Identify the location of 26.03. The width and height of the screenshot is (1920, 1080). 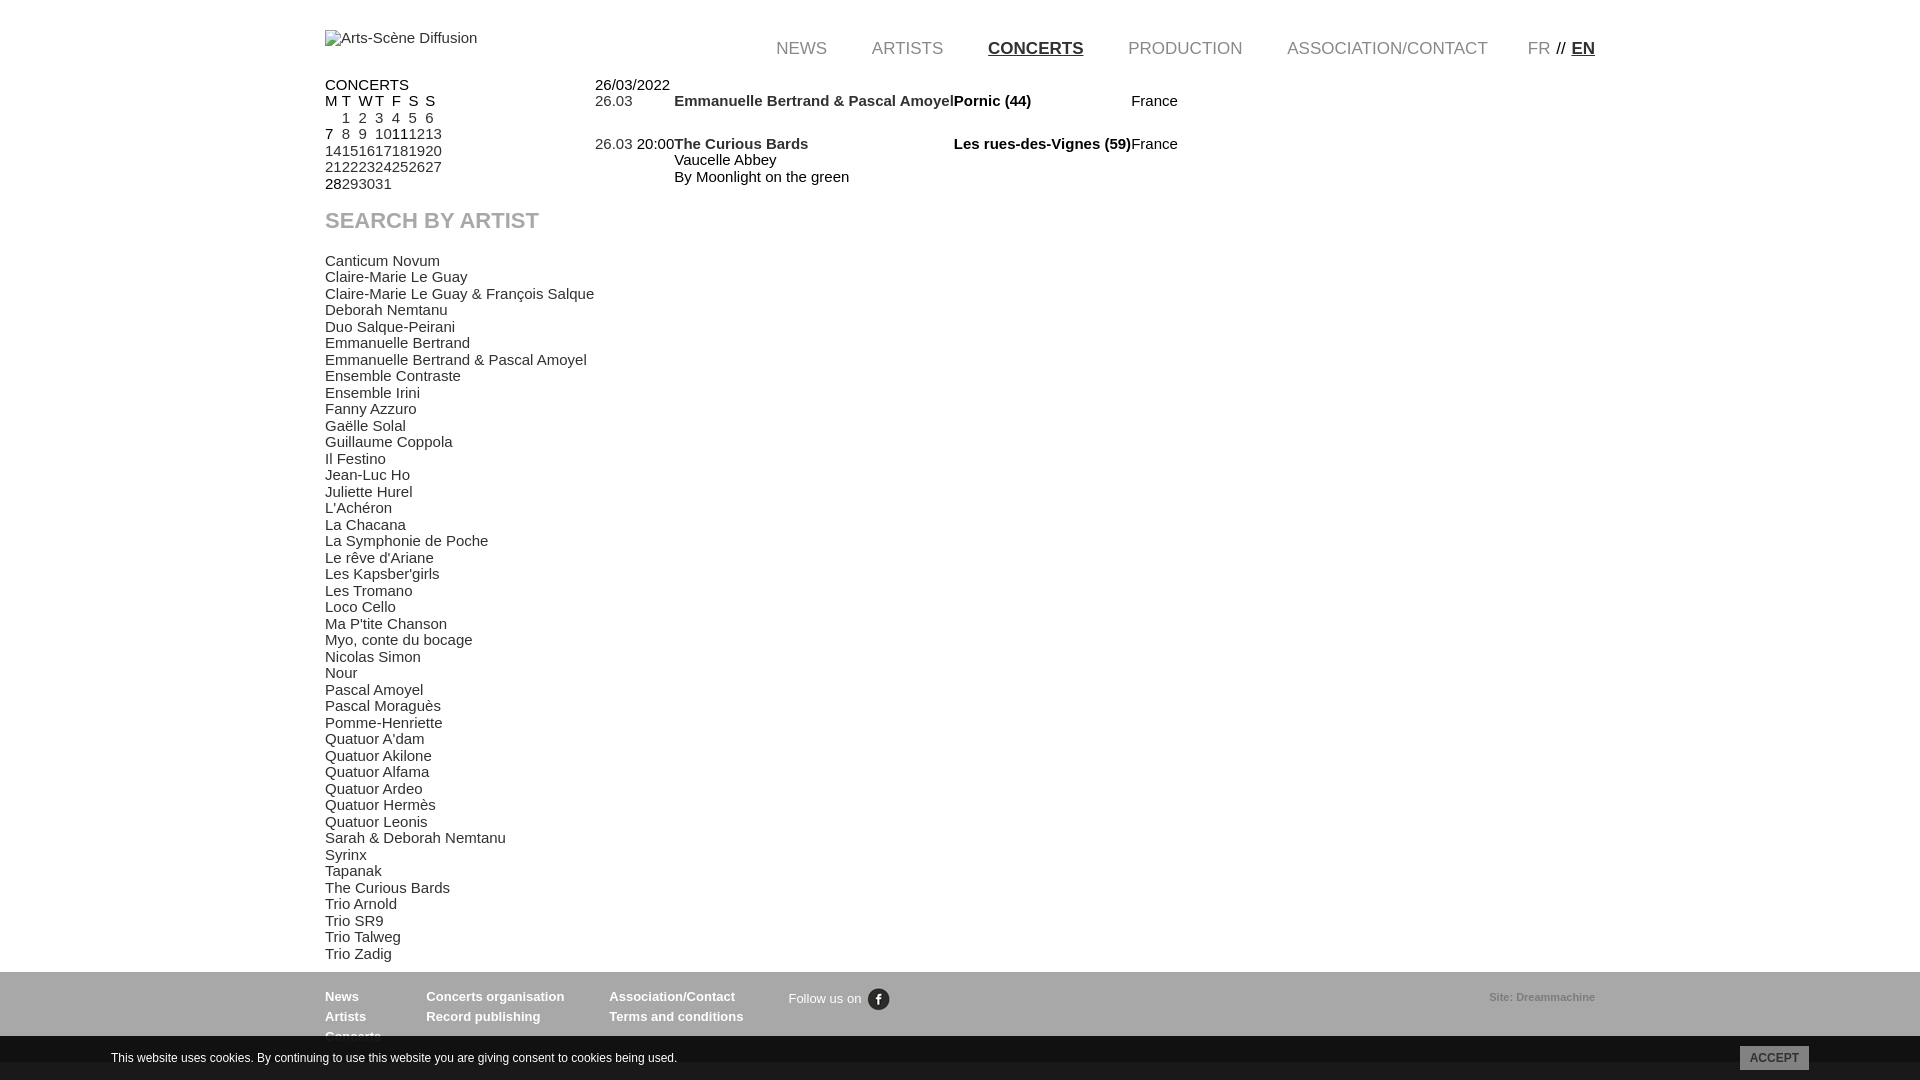
(614, 142).